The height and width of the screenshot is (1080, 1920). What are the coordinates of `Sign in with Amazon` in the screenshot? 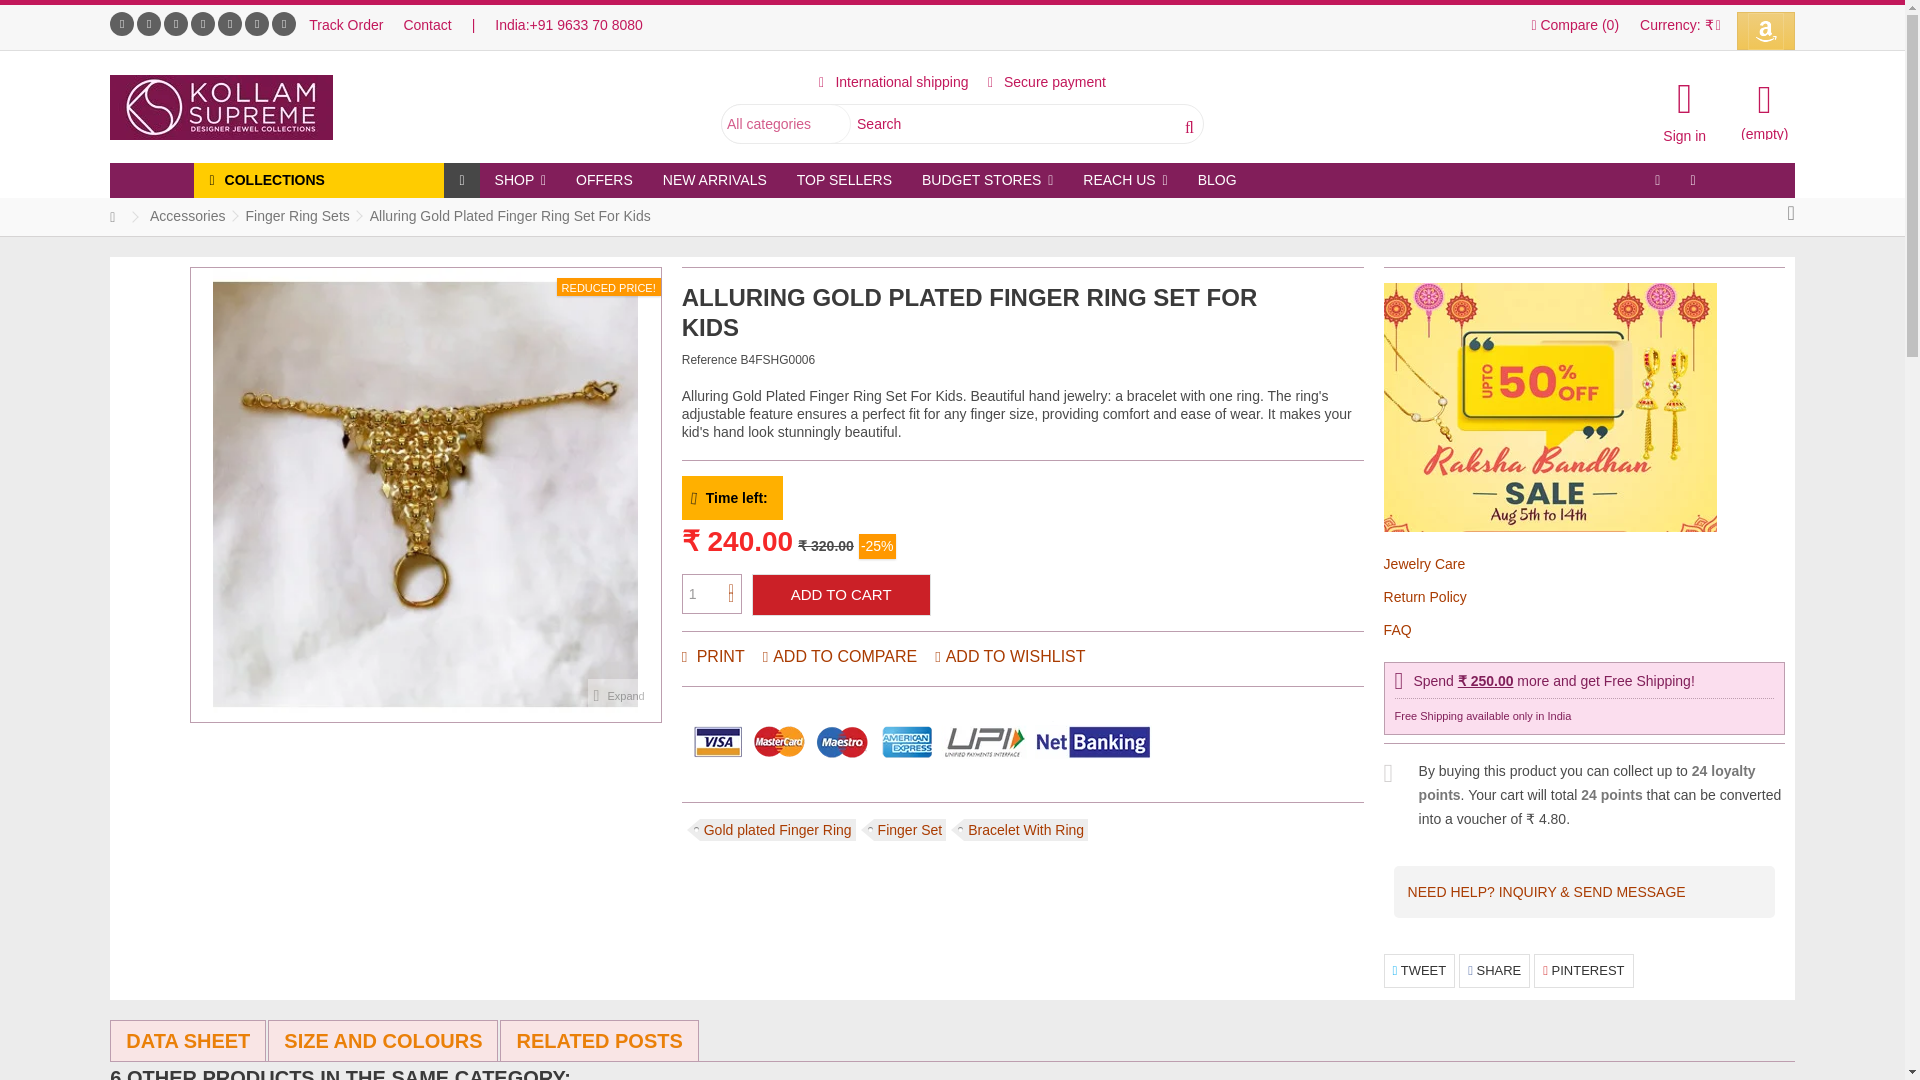 It's located at (1766, 30).